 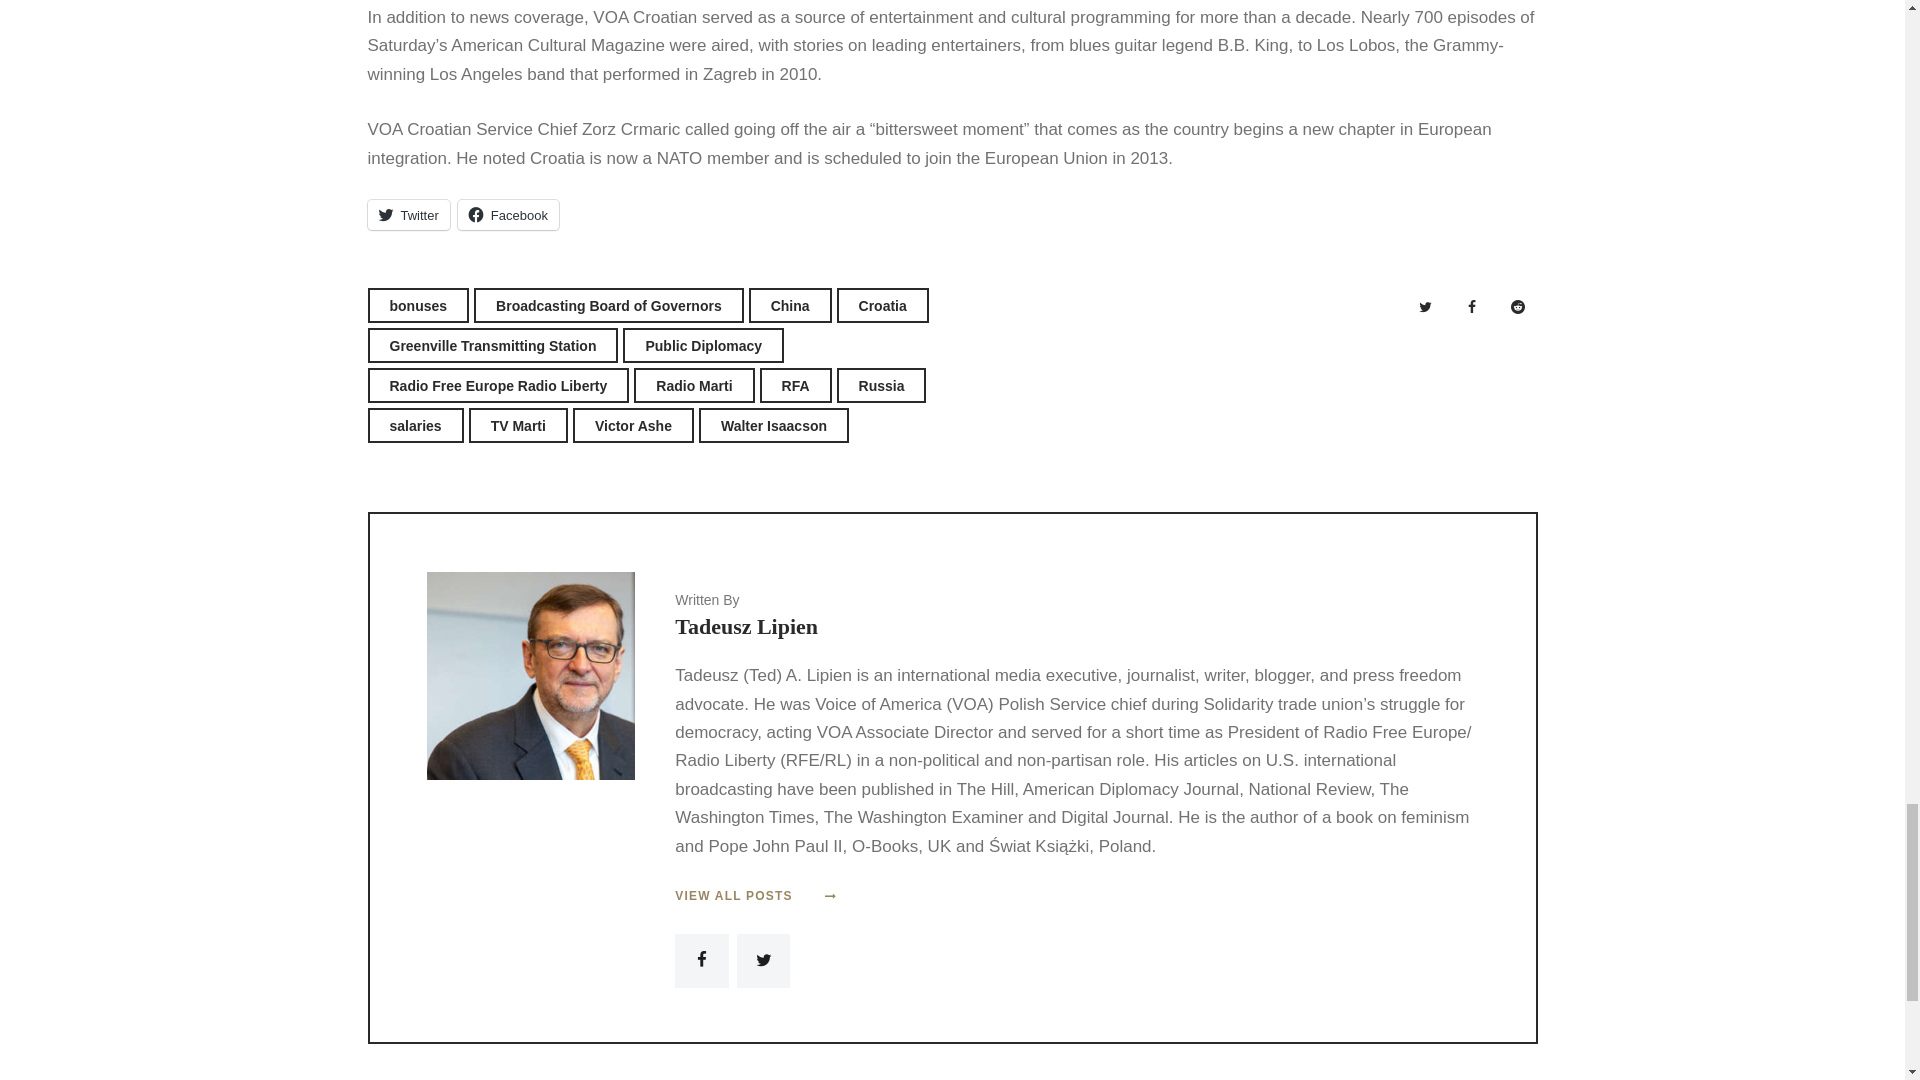 What do you see at coordinates (408, 214) in the screenshot?
I see `Twitter` at bounding box center [408, 214].